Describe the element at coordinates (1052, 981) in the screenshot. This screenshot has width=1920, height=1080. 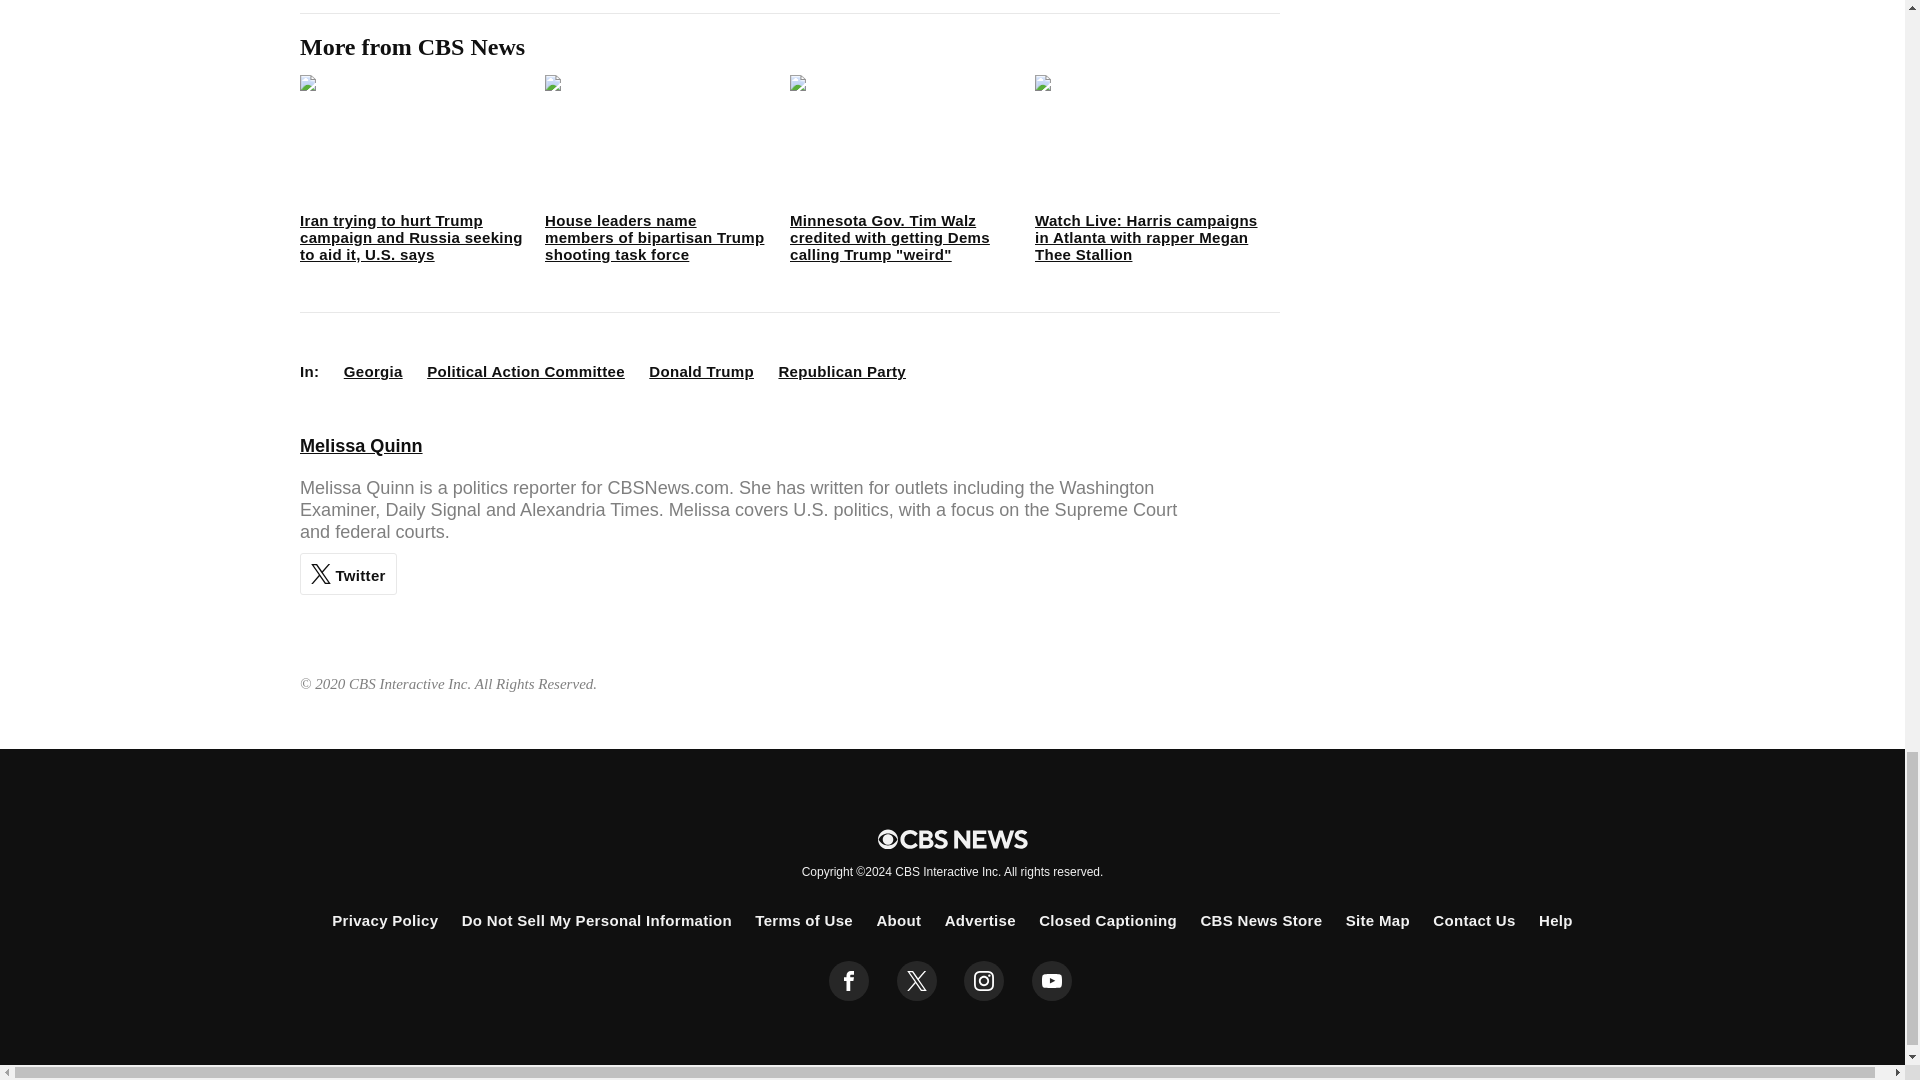
I see `youtube` at that location.